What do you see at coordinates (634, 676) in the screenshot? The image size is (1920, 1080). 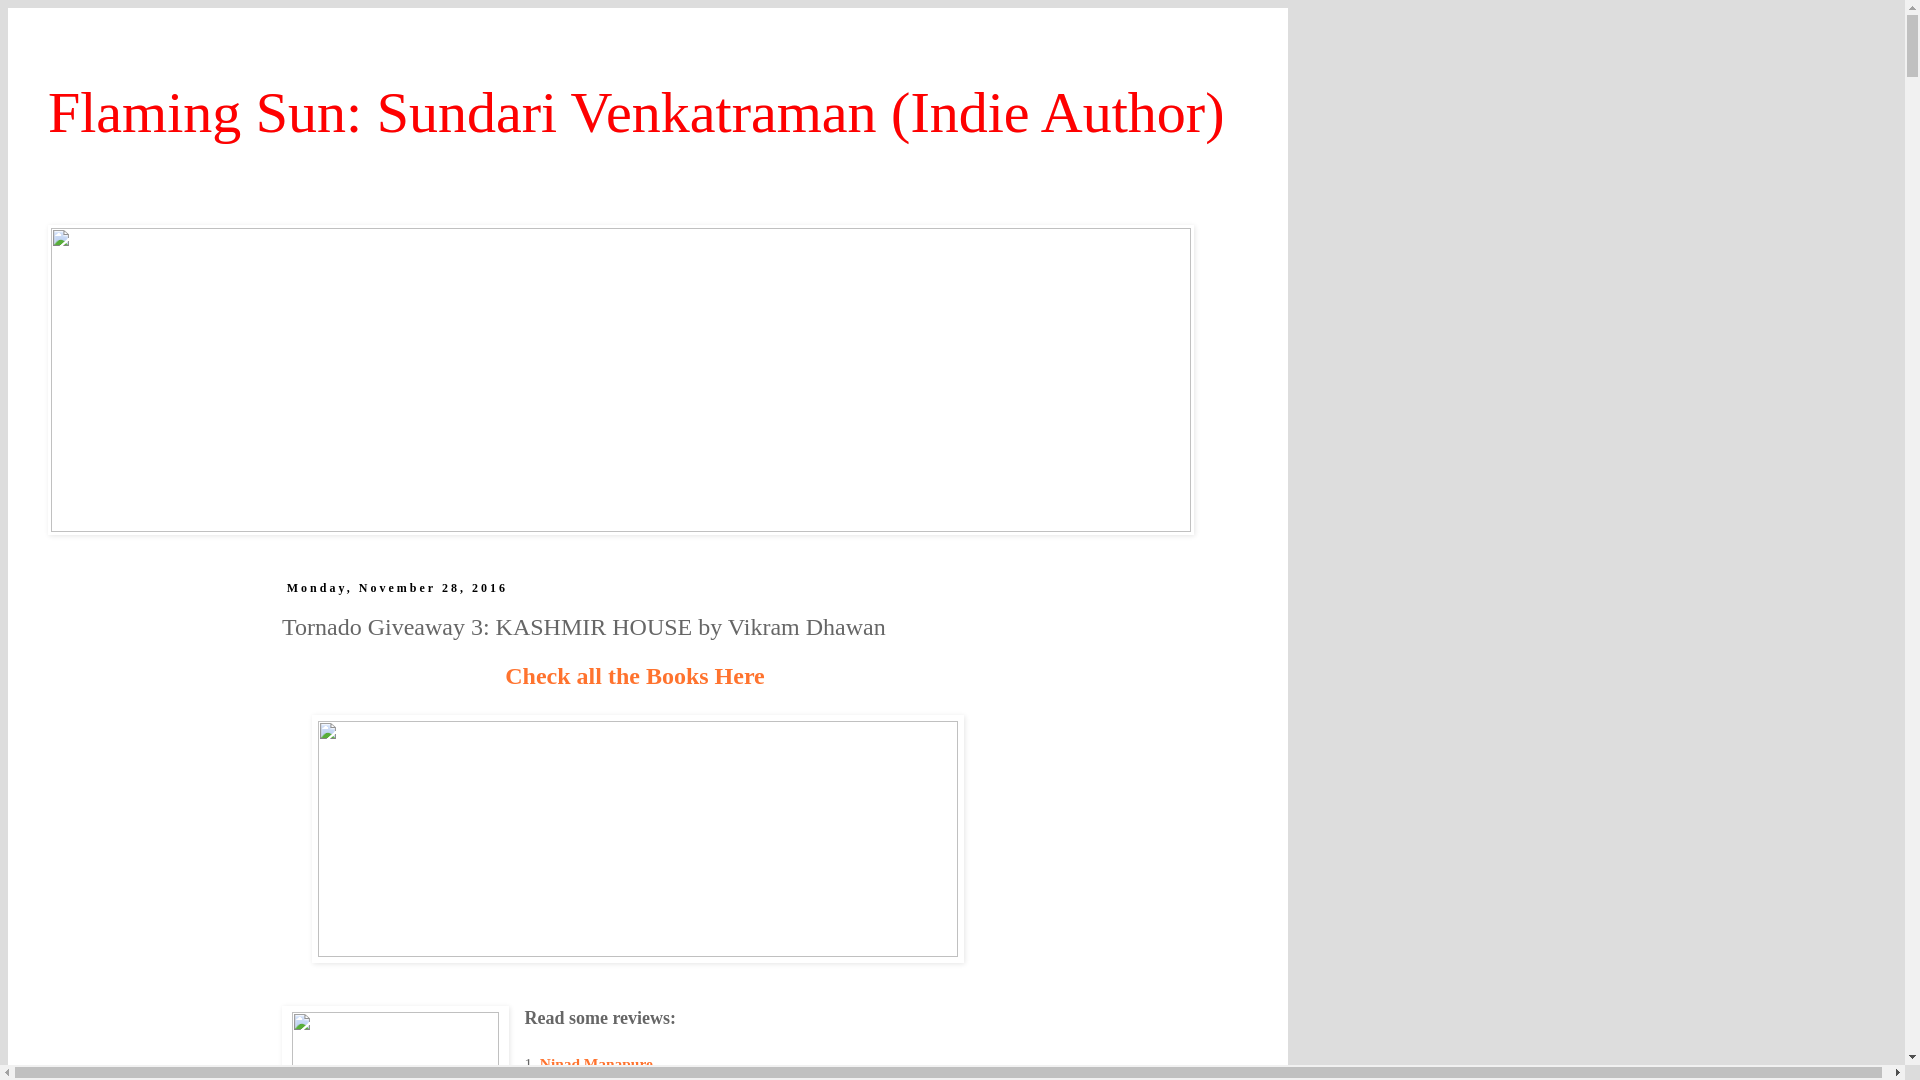 I see `Check all the Books Here` at bounding box center [634, 676].